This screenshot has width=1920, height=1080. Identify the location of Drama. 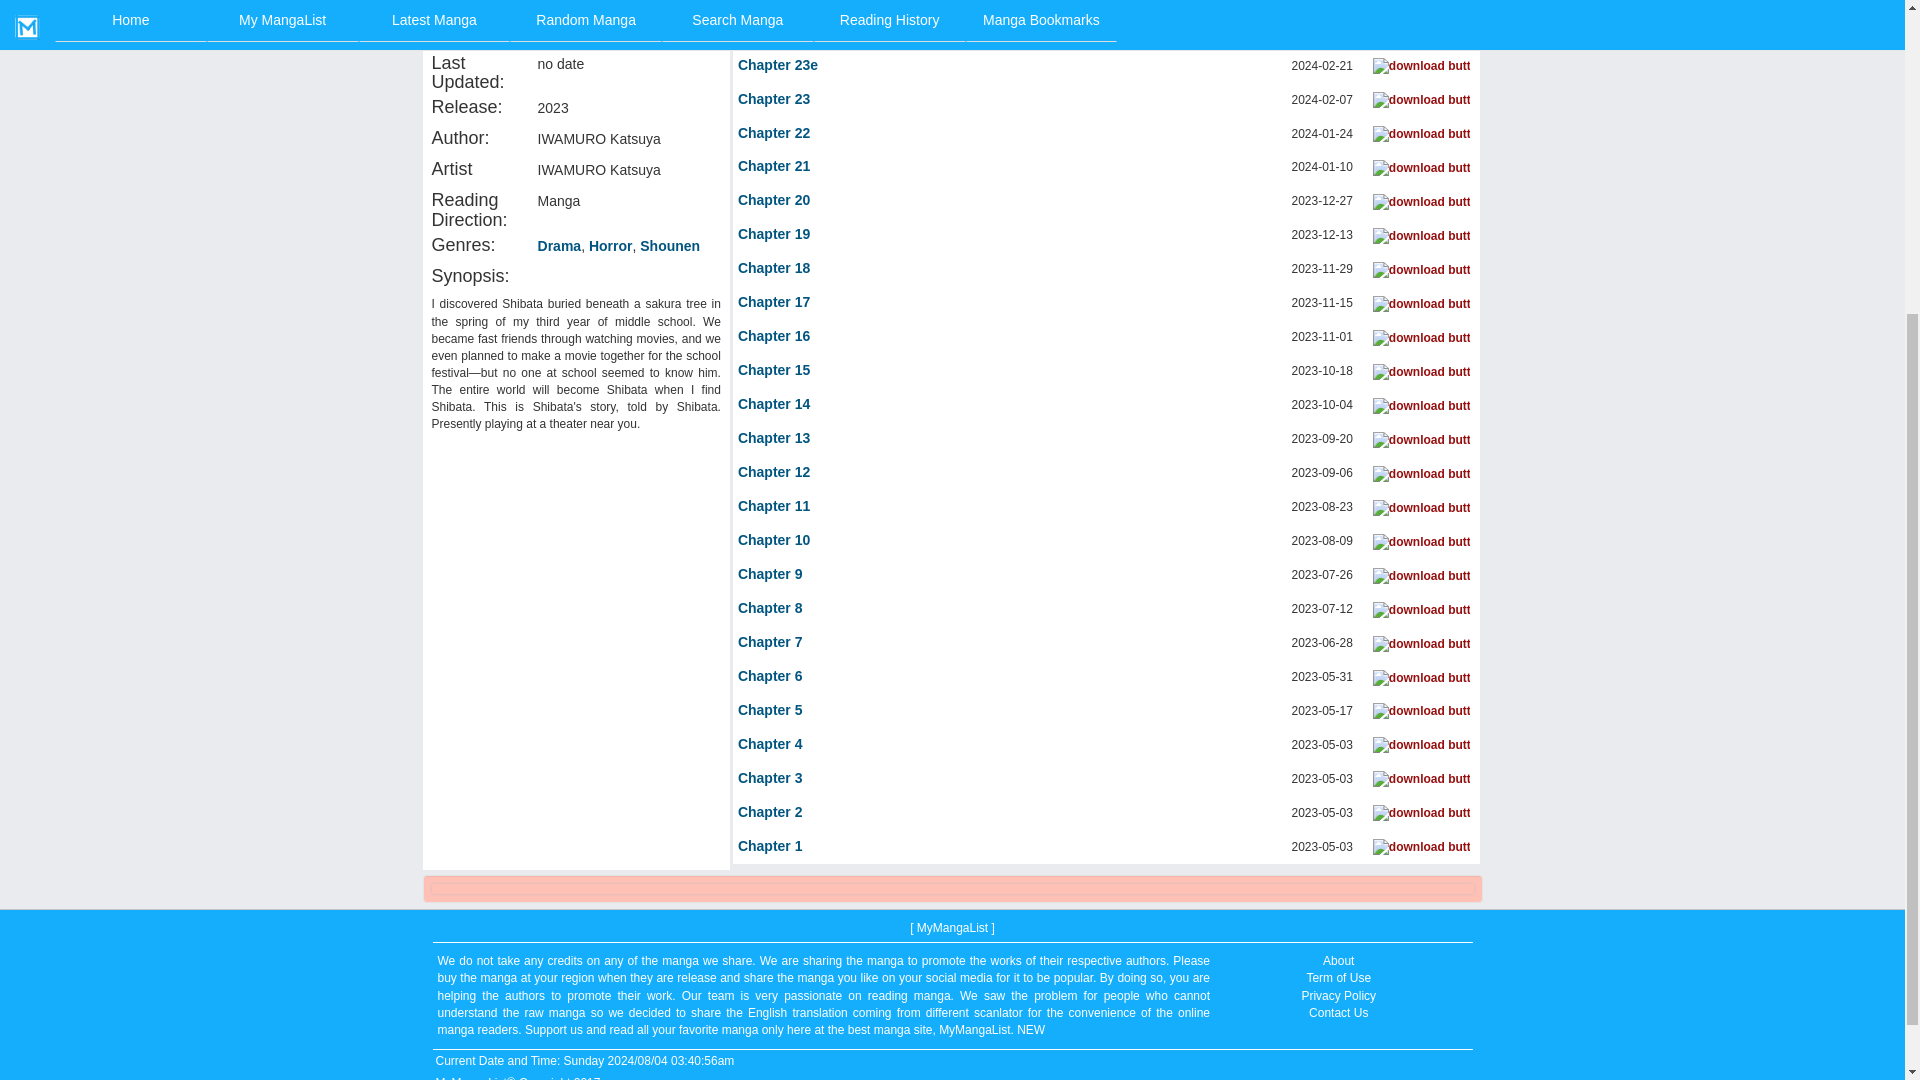
(559, 246).